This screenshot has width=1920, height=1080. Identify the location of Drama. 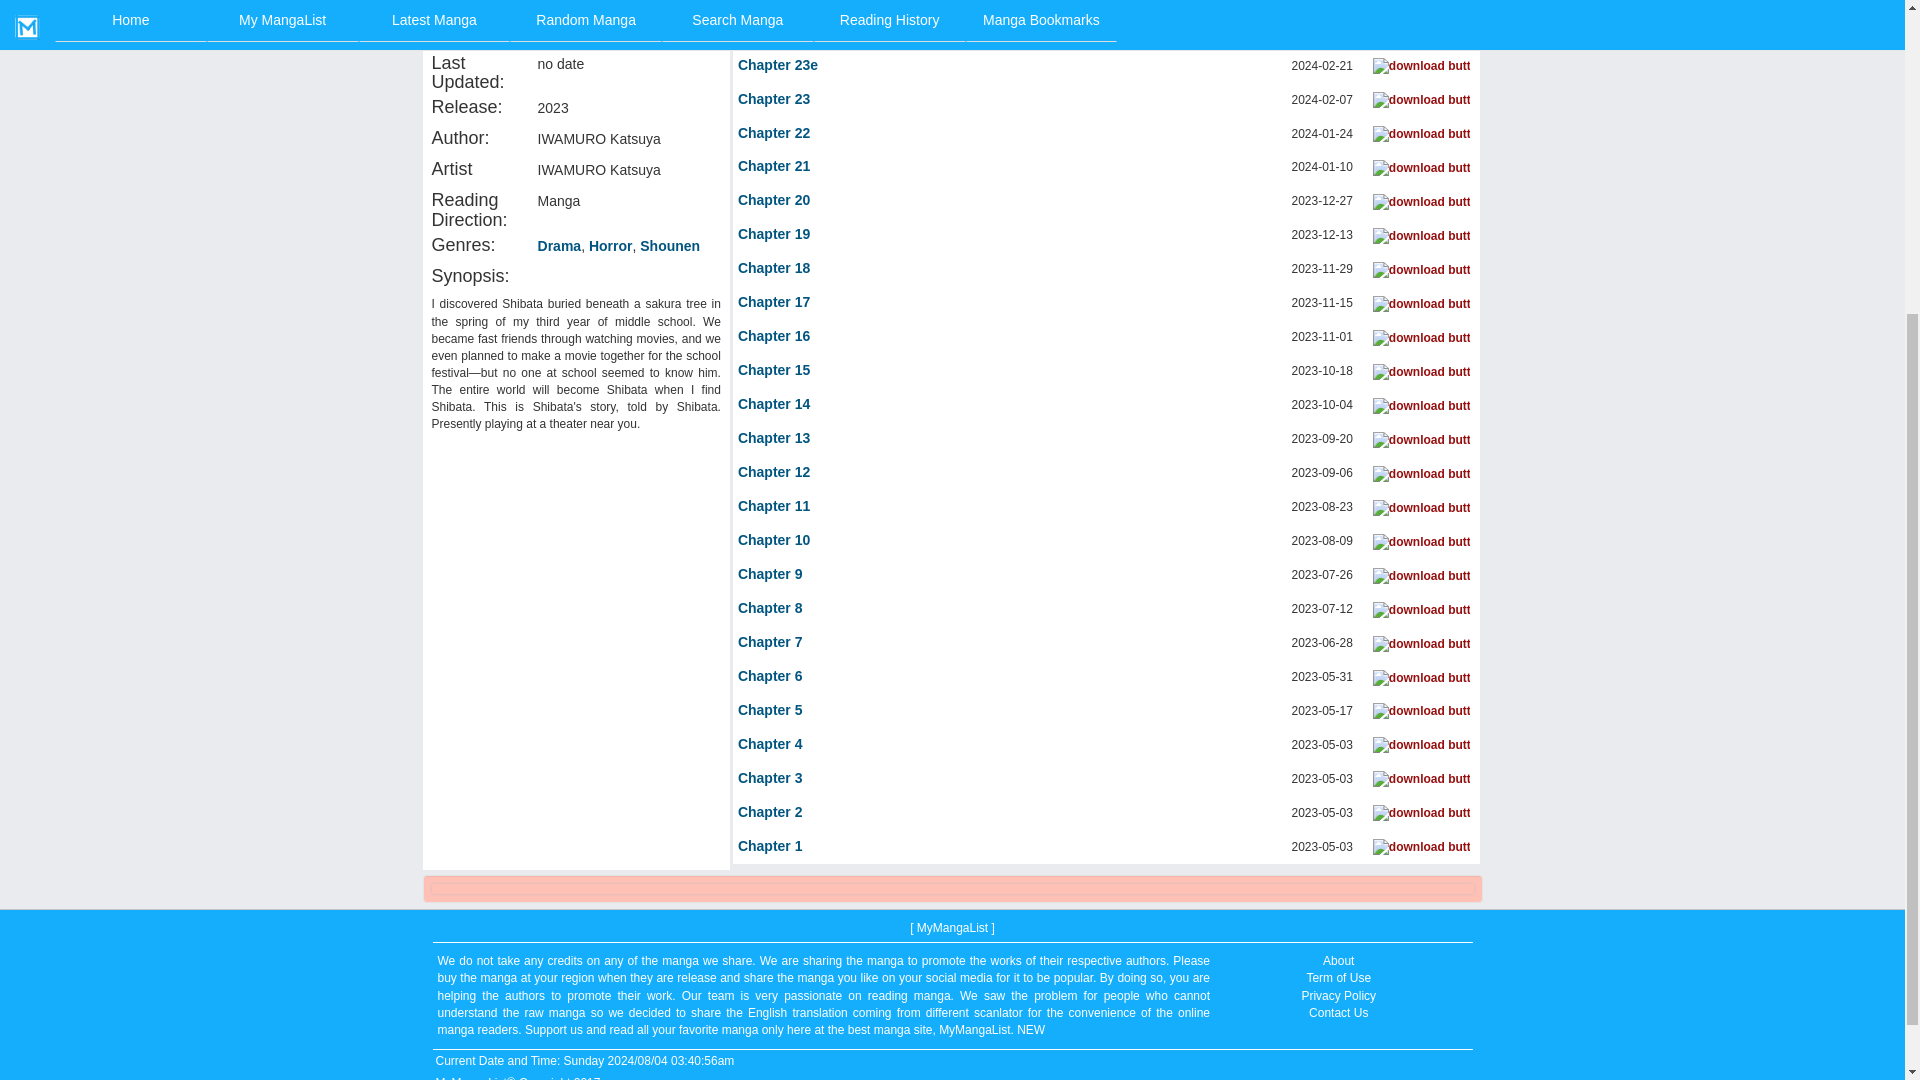
(559, 246).